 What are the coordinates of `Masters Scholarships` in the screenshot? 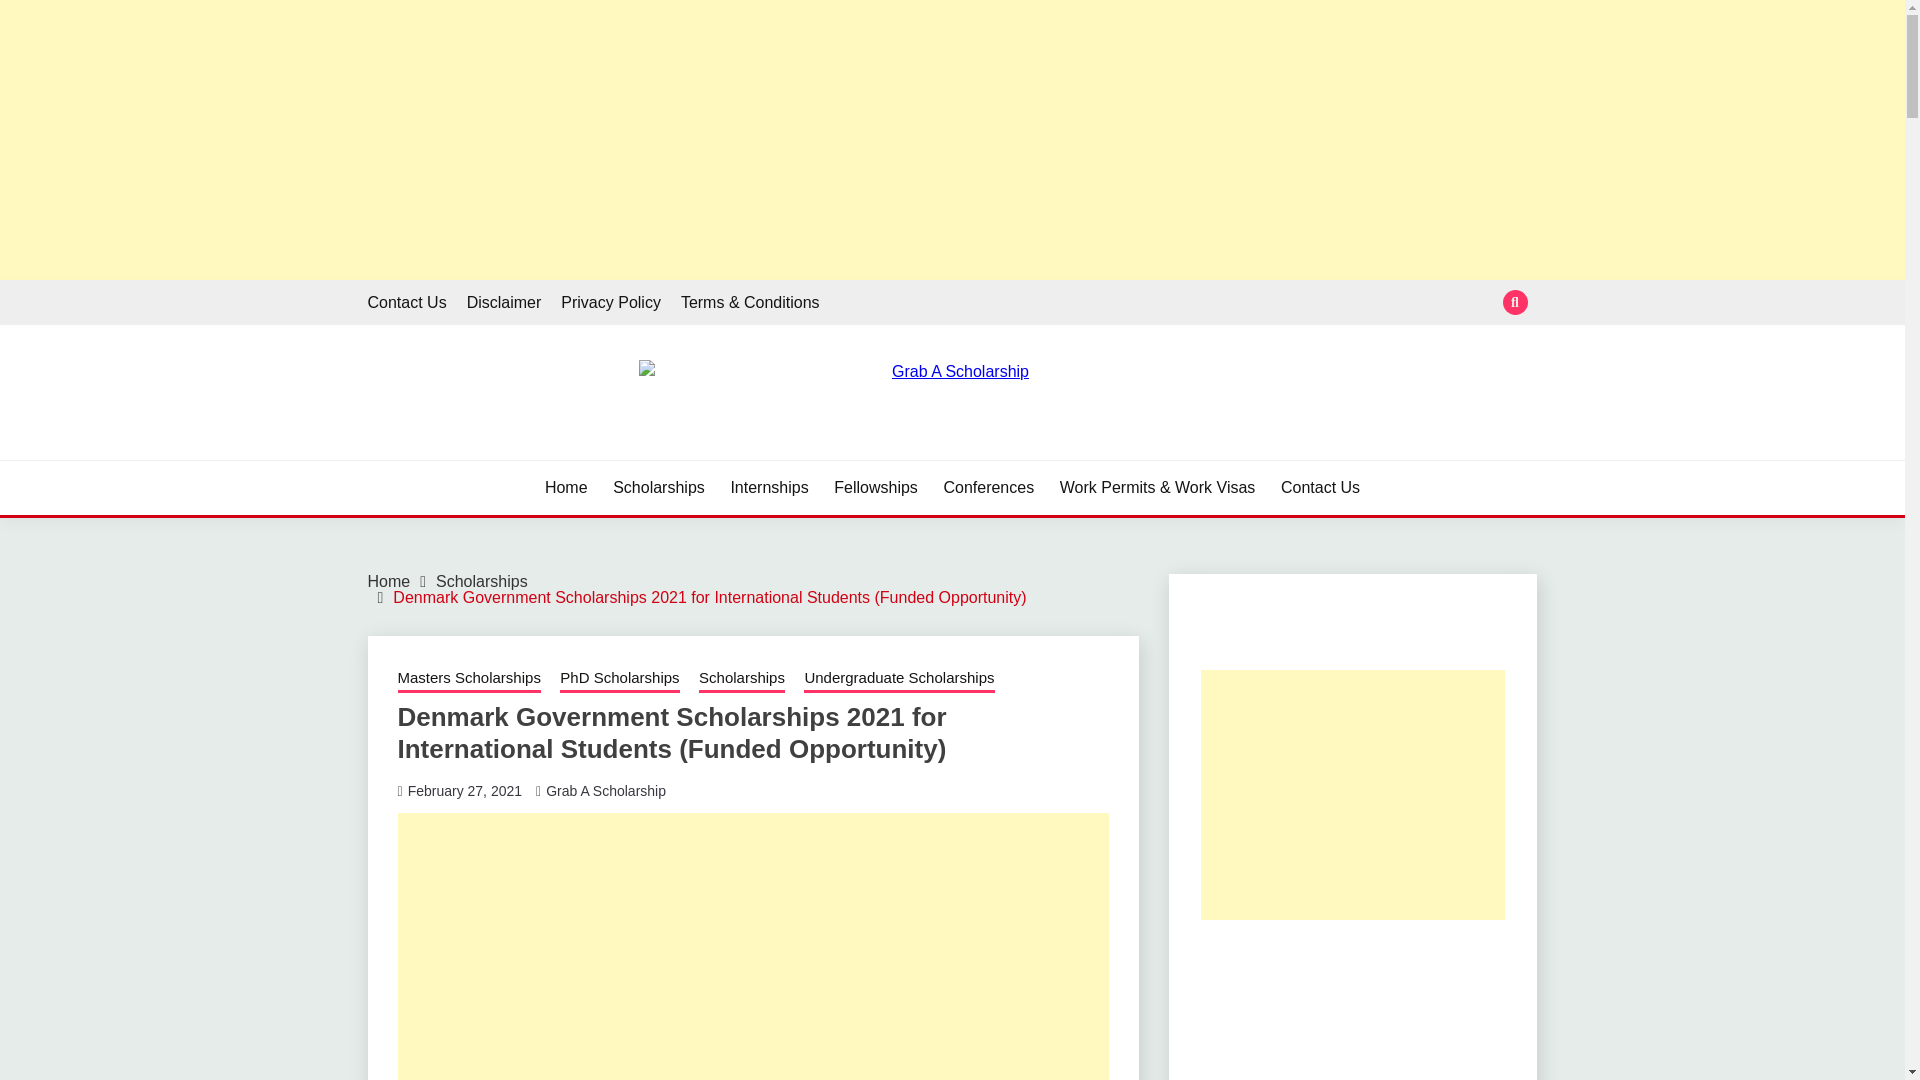 It's located at (469, 680).